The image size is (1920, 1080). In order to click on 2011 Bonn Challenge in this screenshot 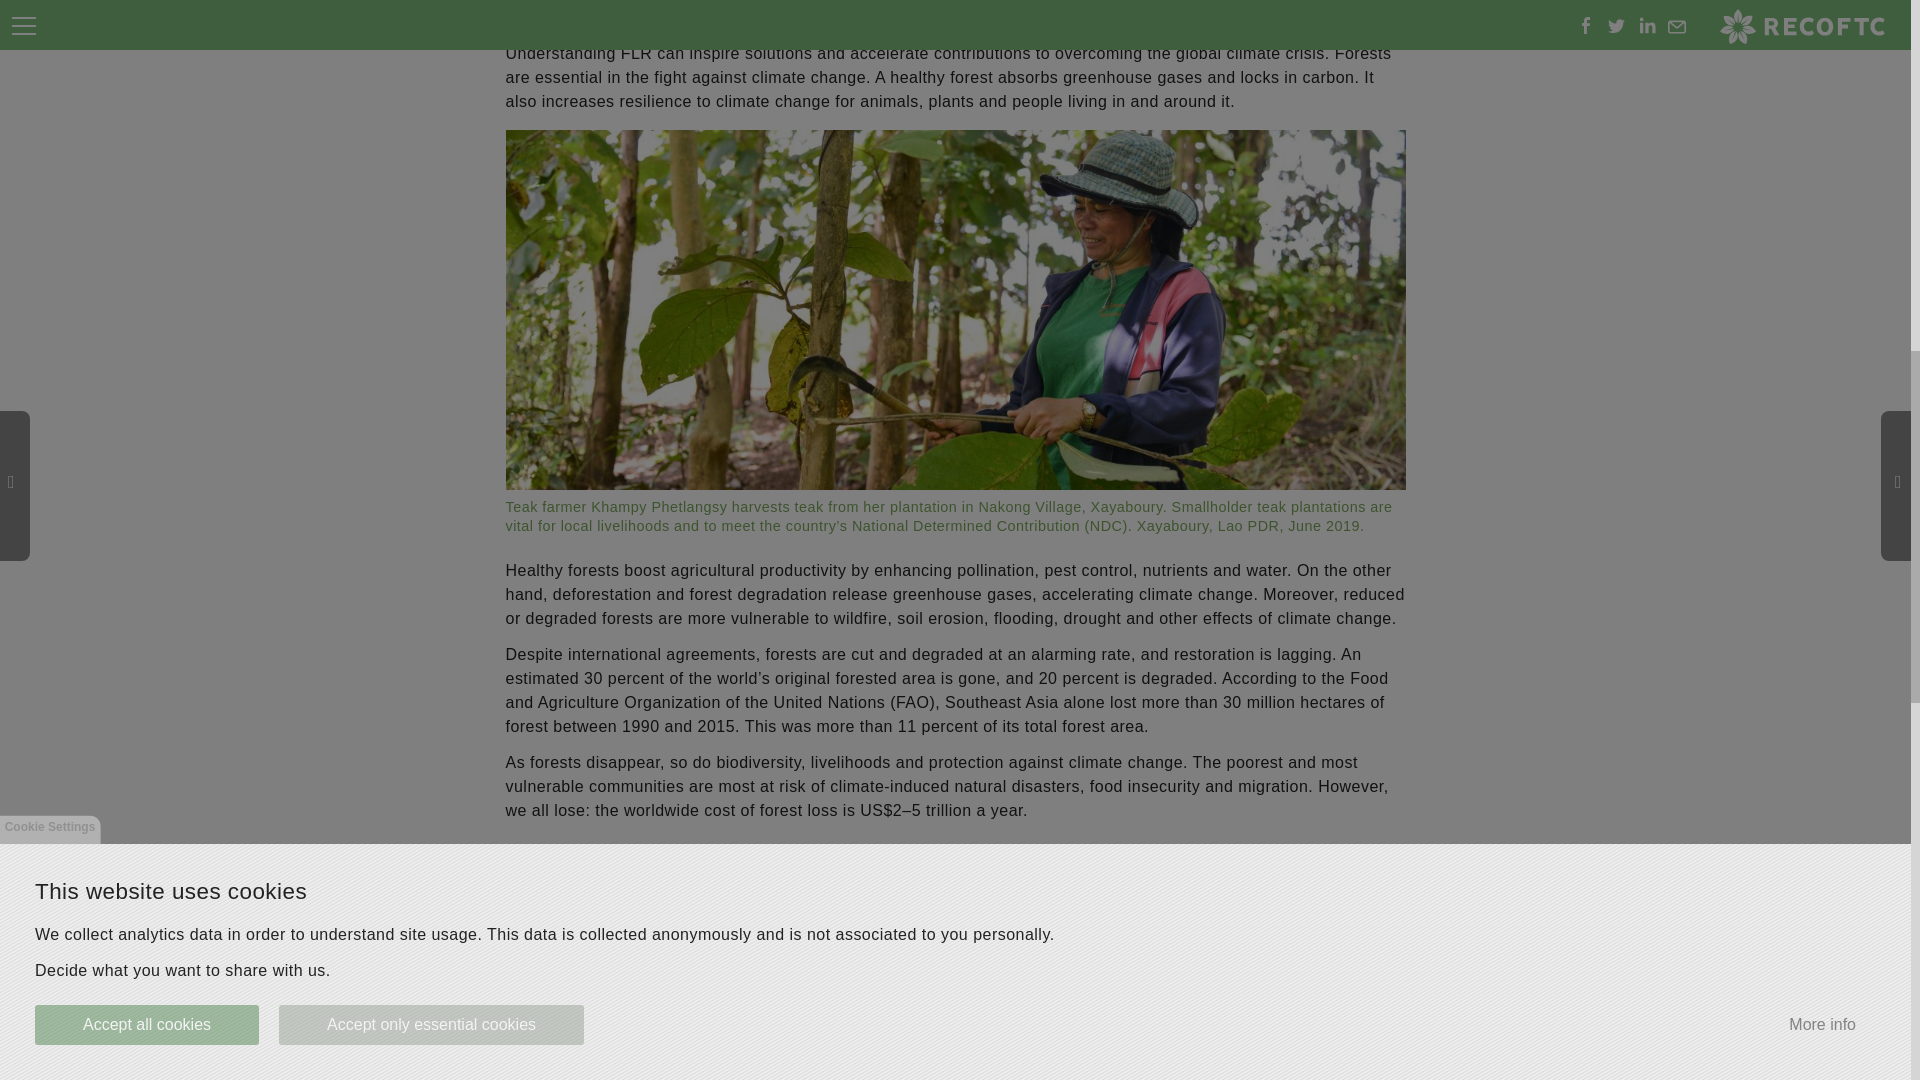, I will do `click(1274, 882)`.